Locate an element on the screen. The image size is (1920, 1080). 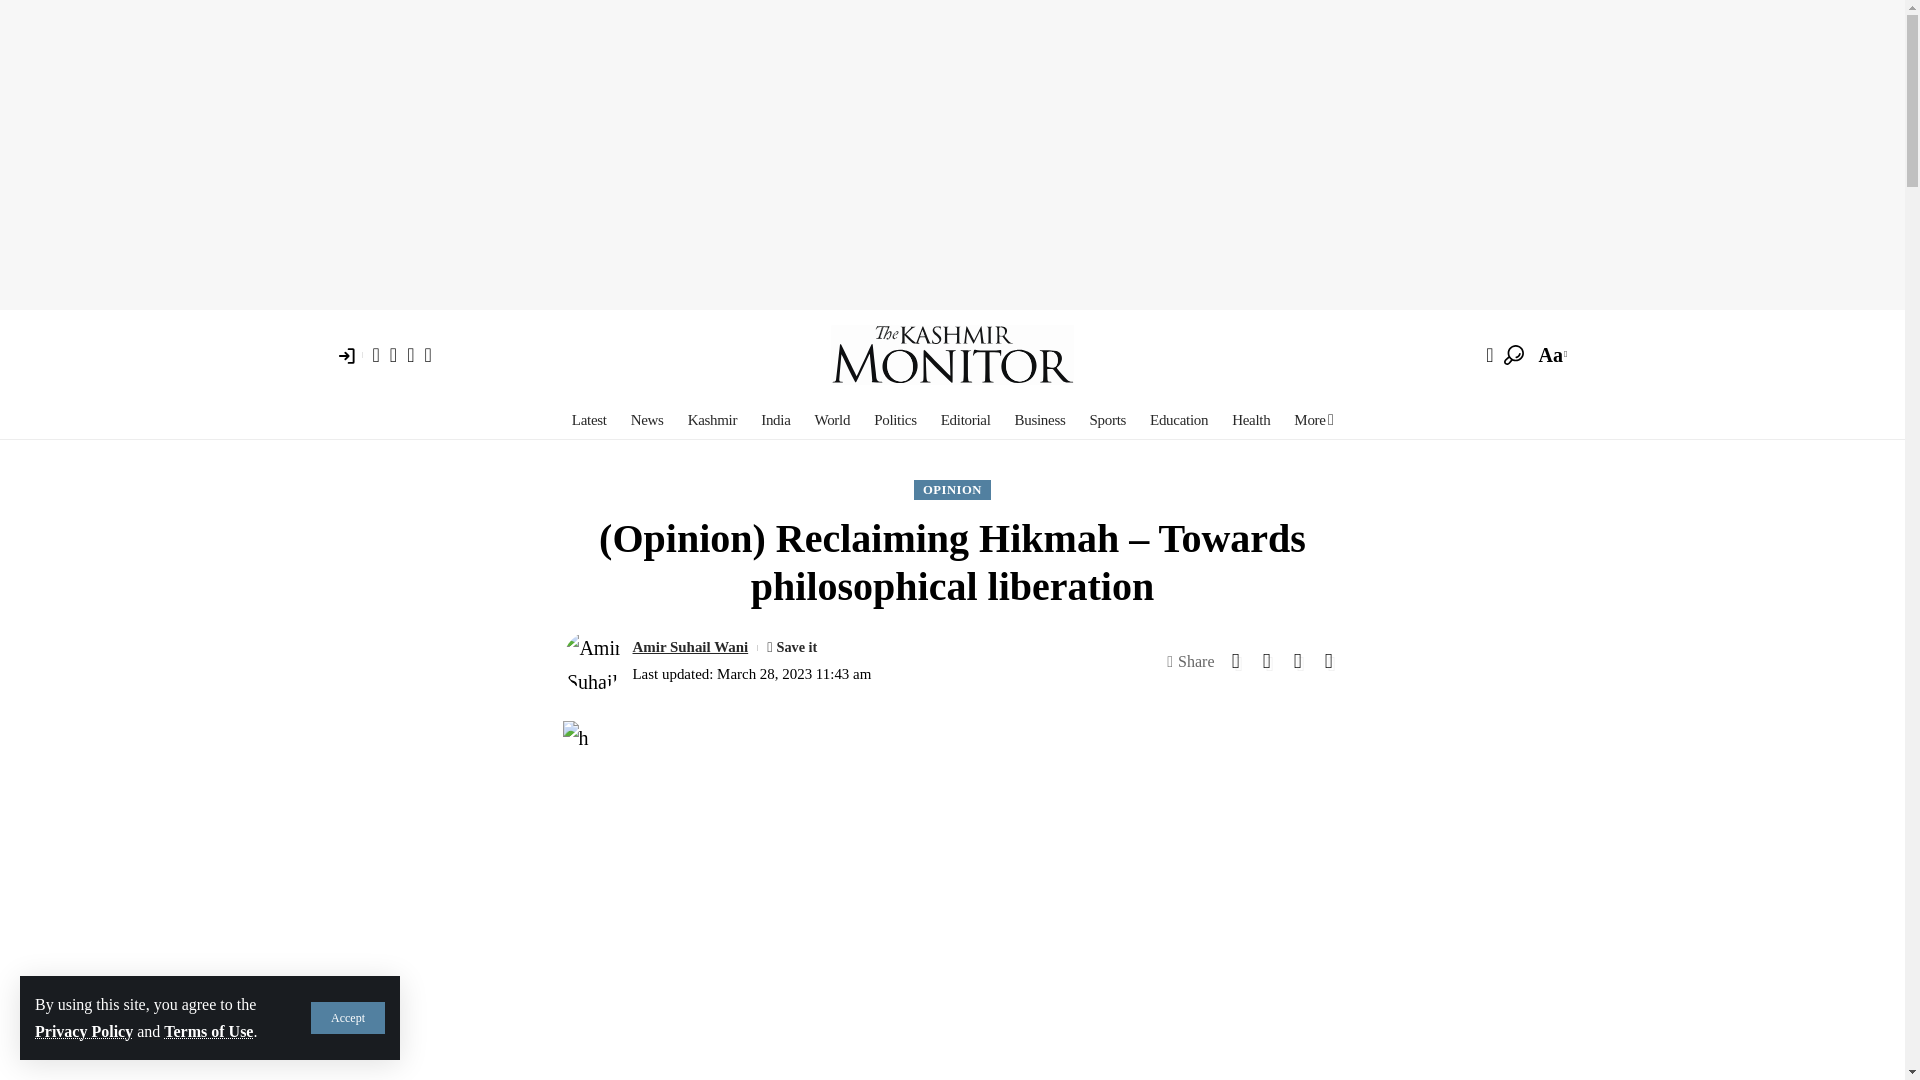
Education is located at coordinates (1178, 419).